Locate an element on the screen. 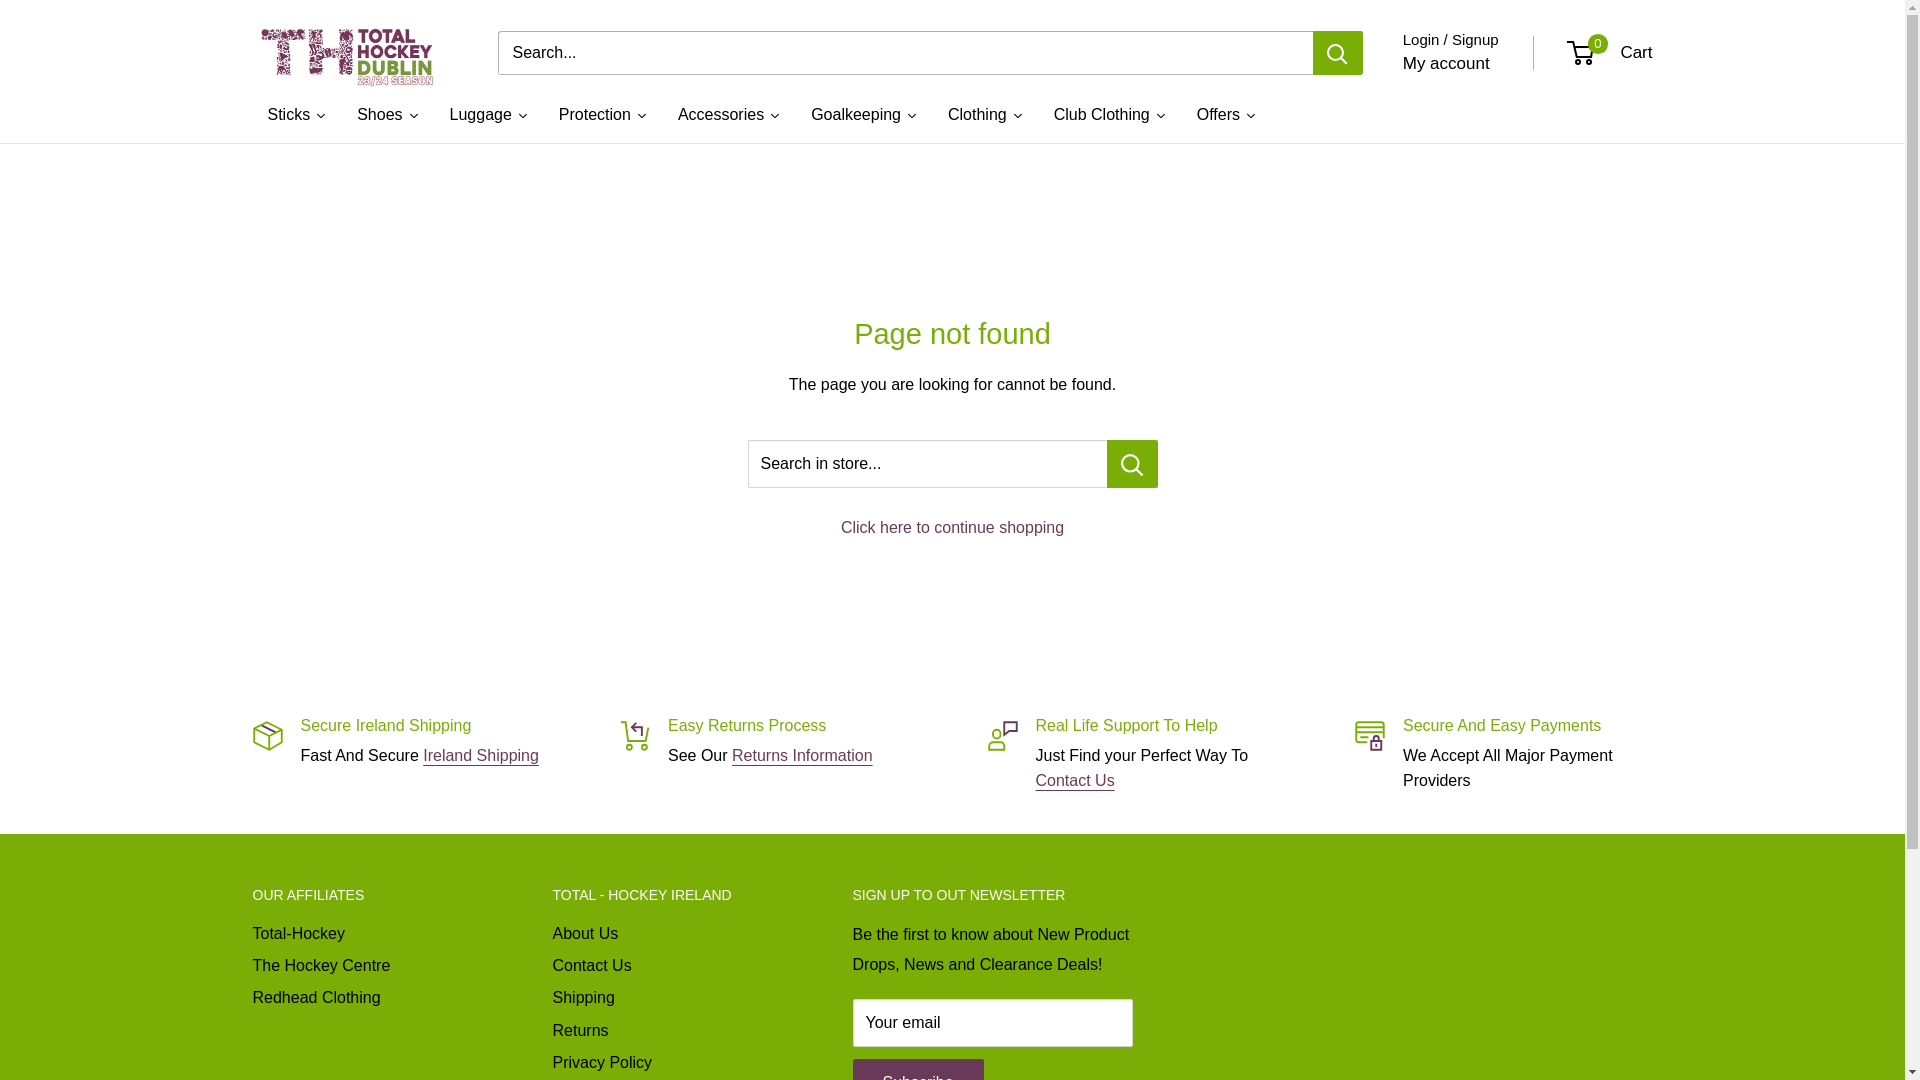 This screenshot has height=1080, width=1920. Returns is located at coordinates (802, 755).